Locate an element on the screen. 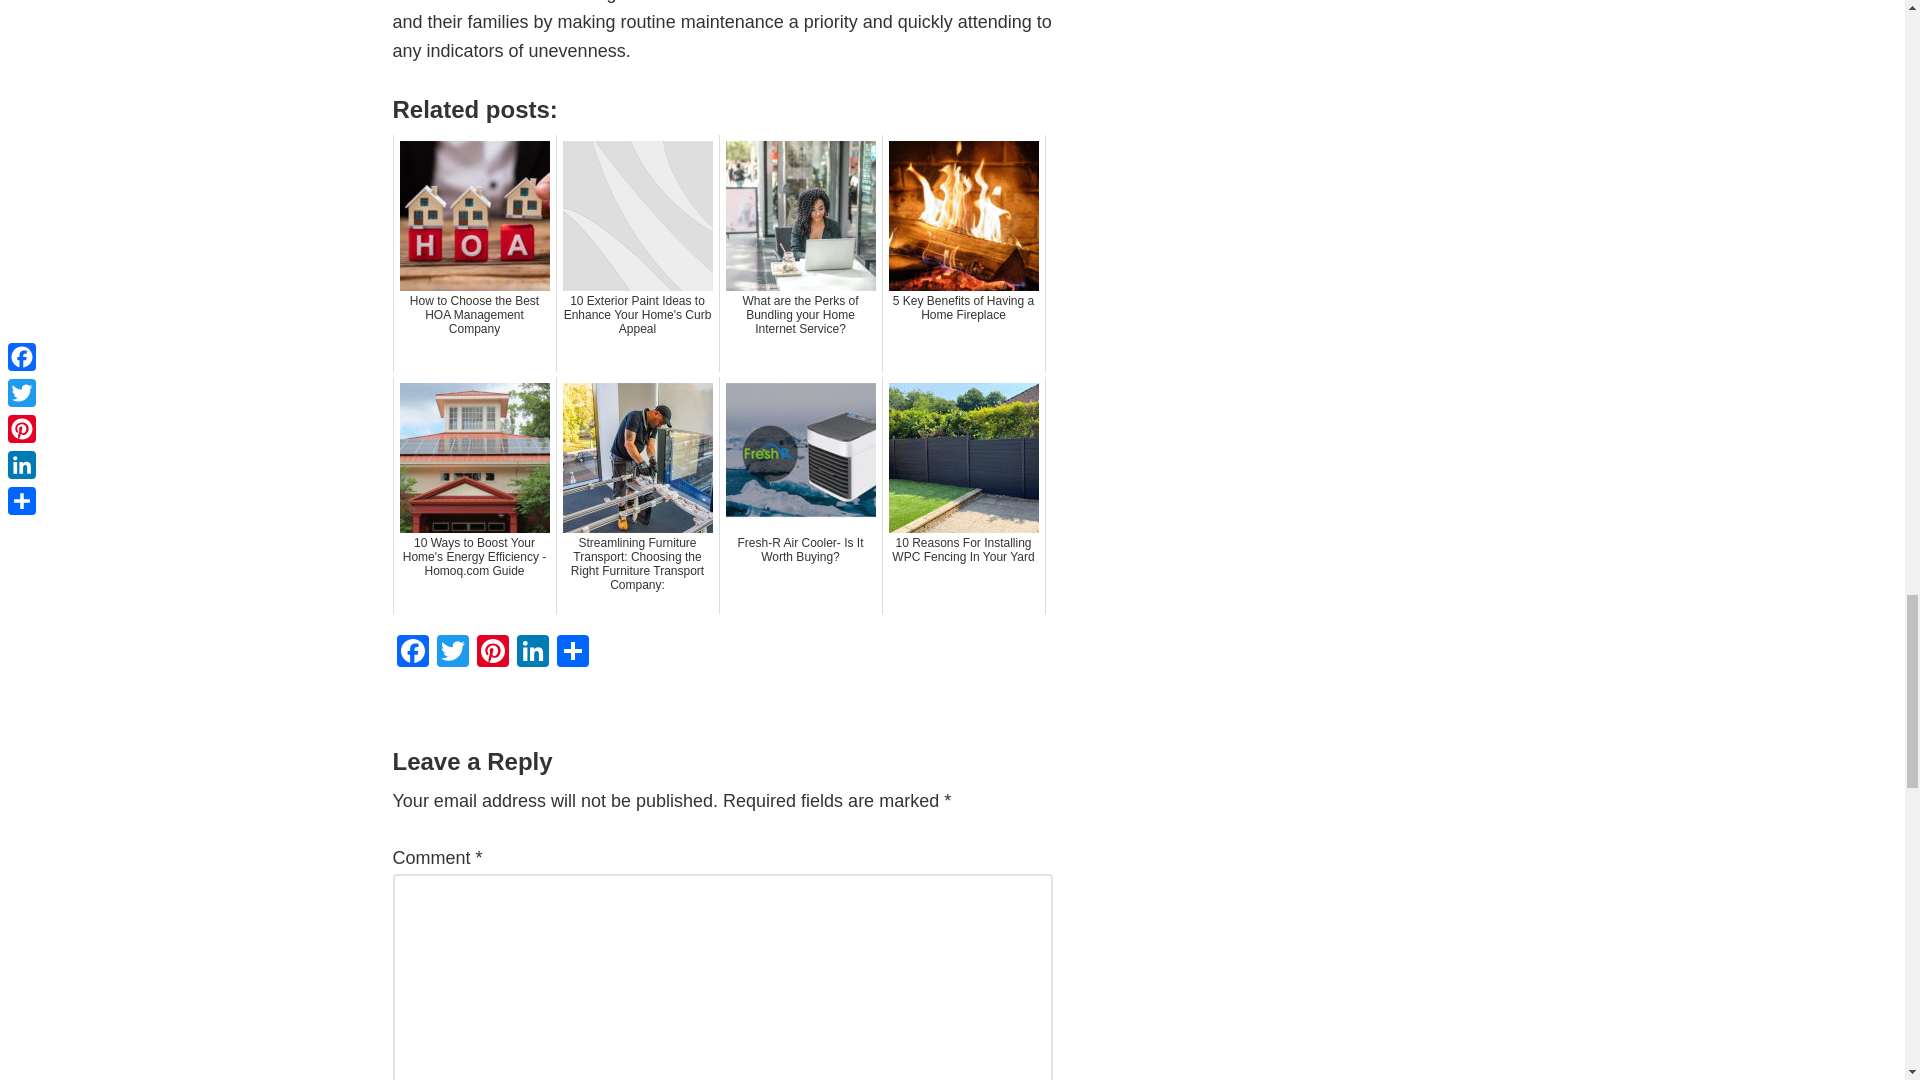 The image size is (1920, 1080). Twitter is located at coordinates (452, 653).